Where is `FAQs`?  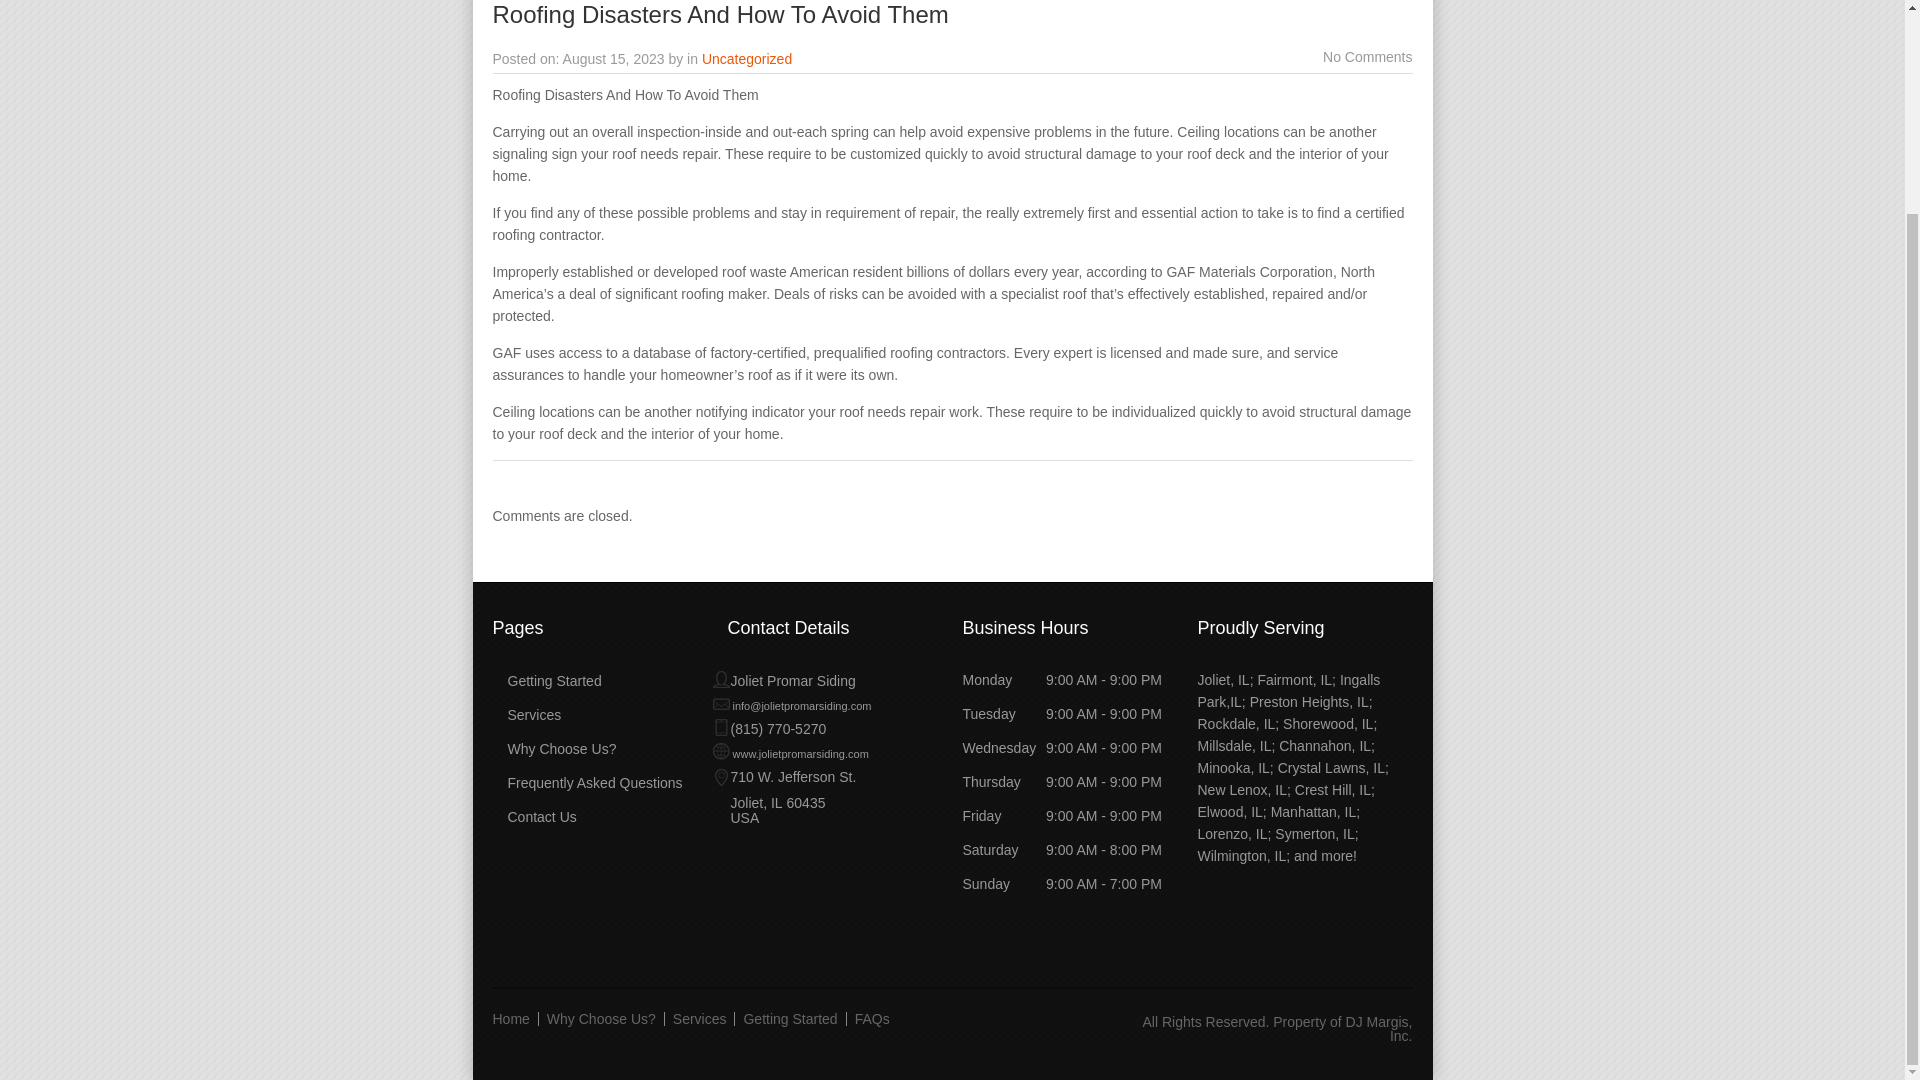
FAQs is located at coordinates (872, 1018).